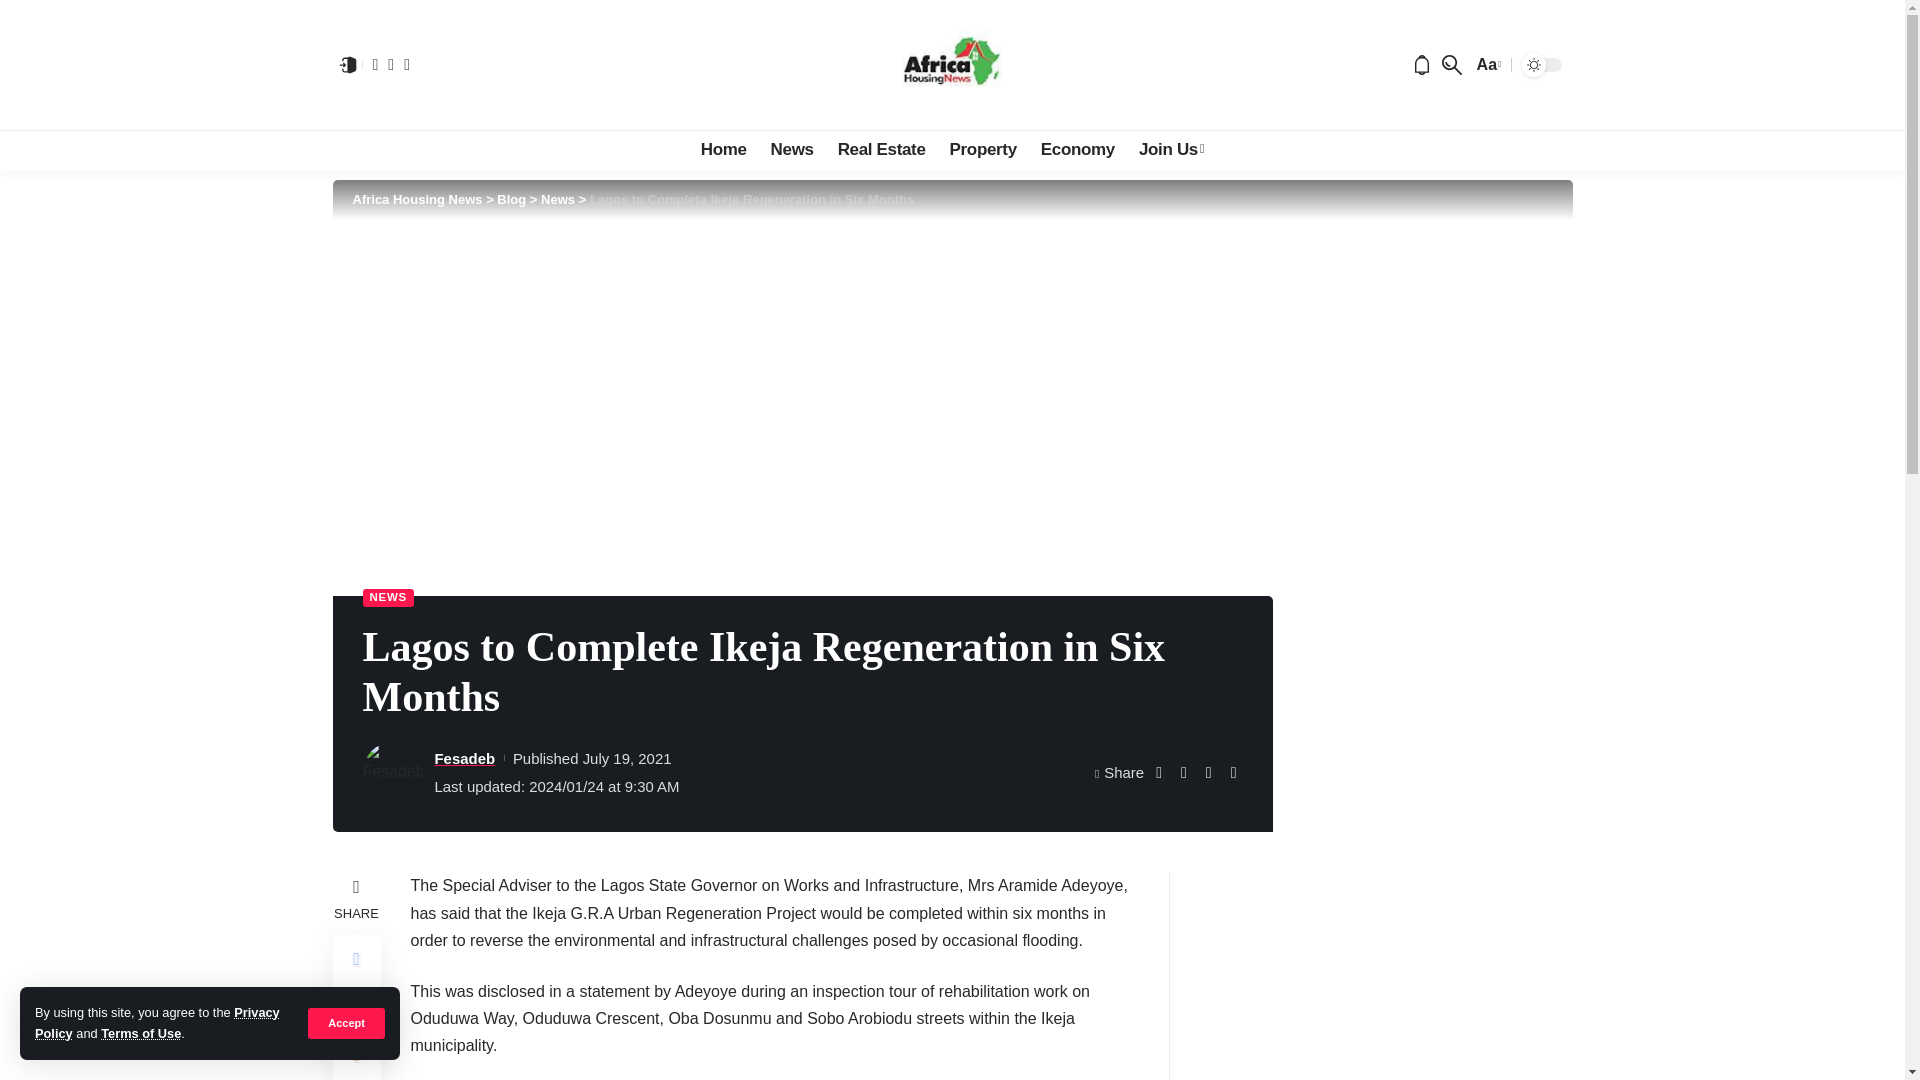 Image resolution: width=1920 pixels, height=1080 pixels. I want to click on Go to Africa Housing News., so click(416, 200).